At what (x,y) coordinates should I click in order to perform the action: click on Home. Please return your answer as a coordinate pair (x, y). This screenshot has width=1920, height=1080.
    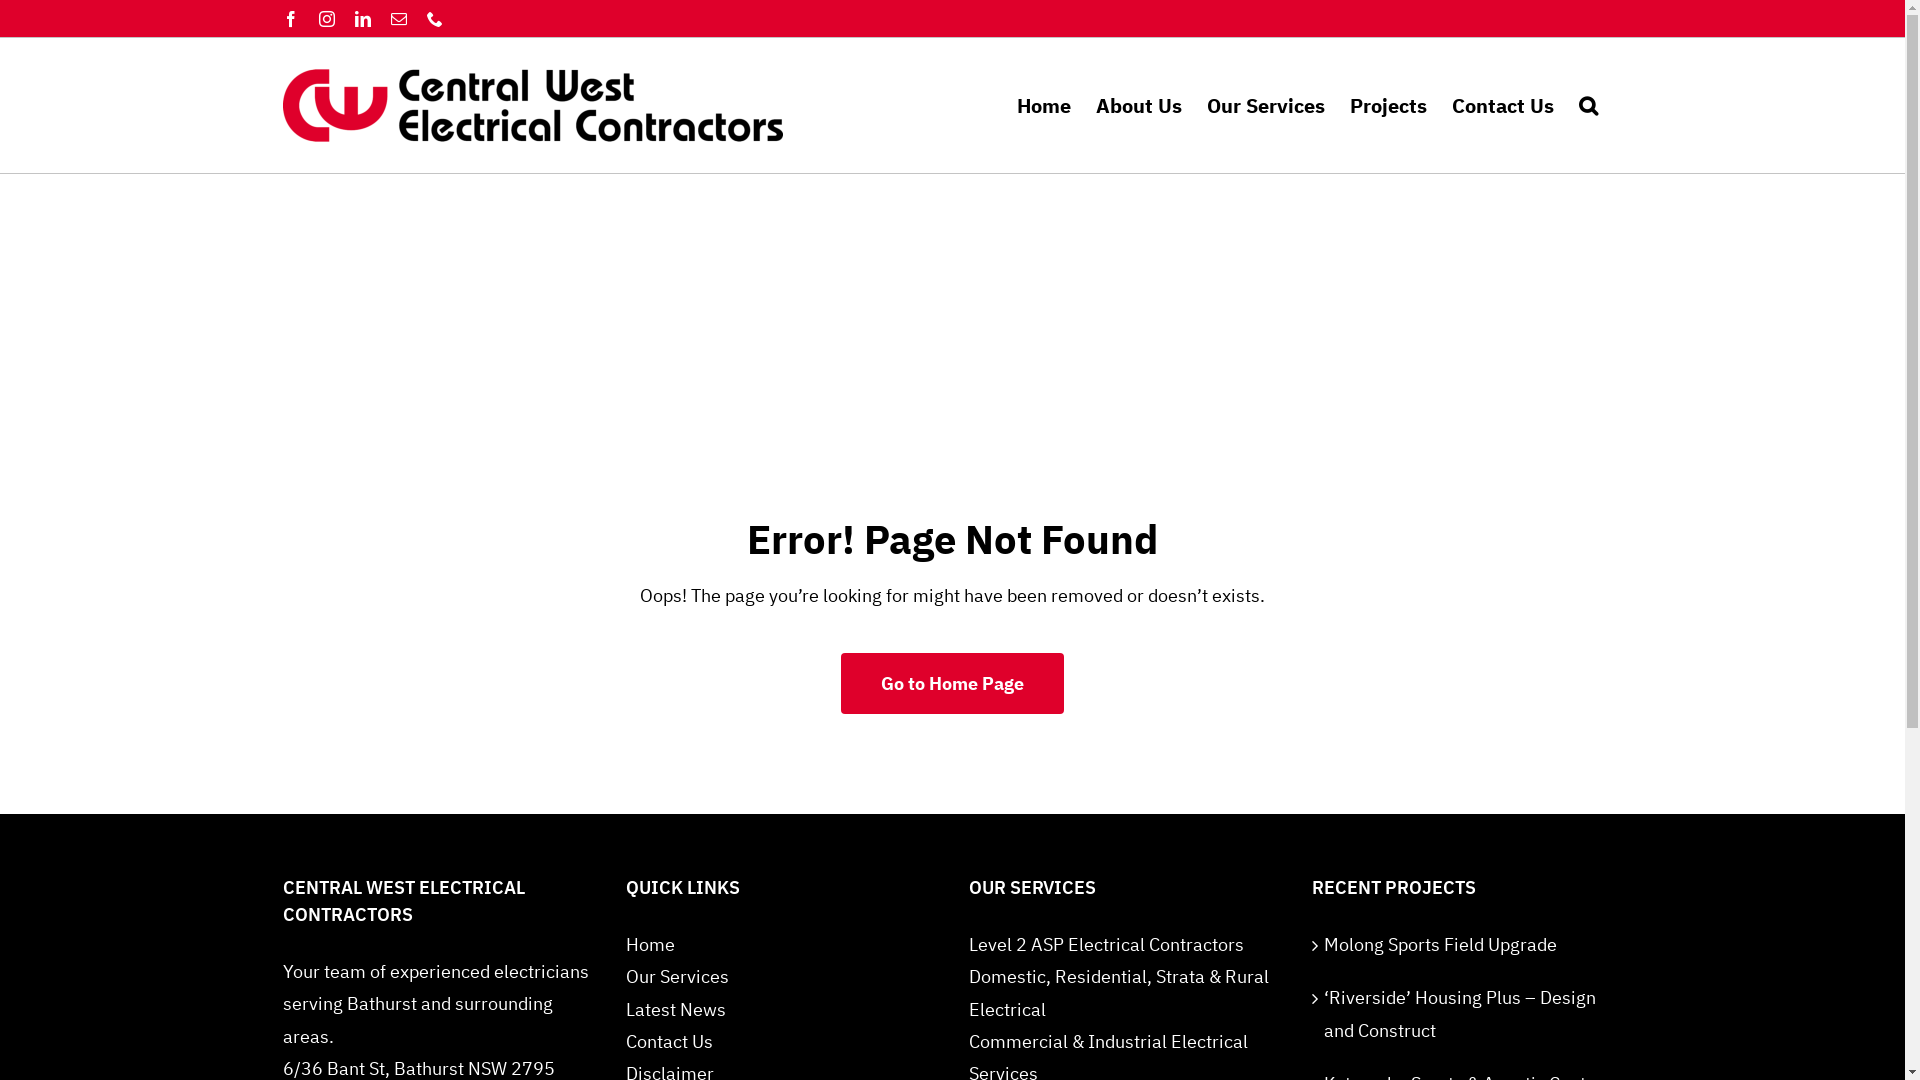
    Looking at the image, I should click on (650, 944).